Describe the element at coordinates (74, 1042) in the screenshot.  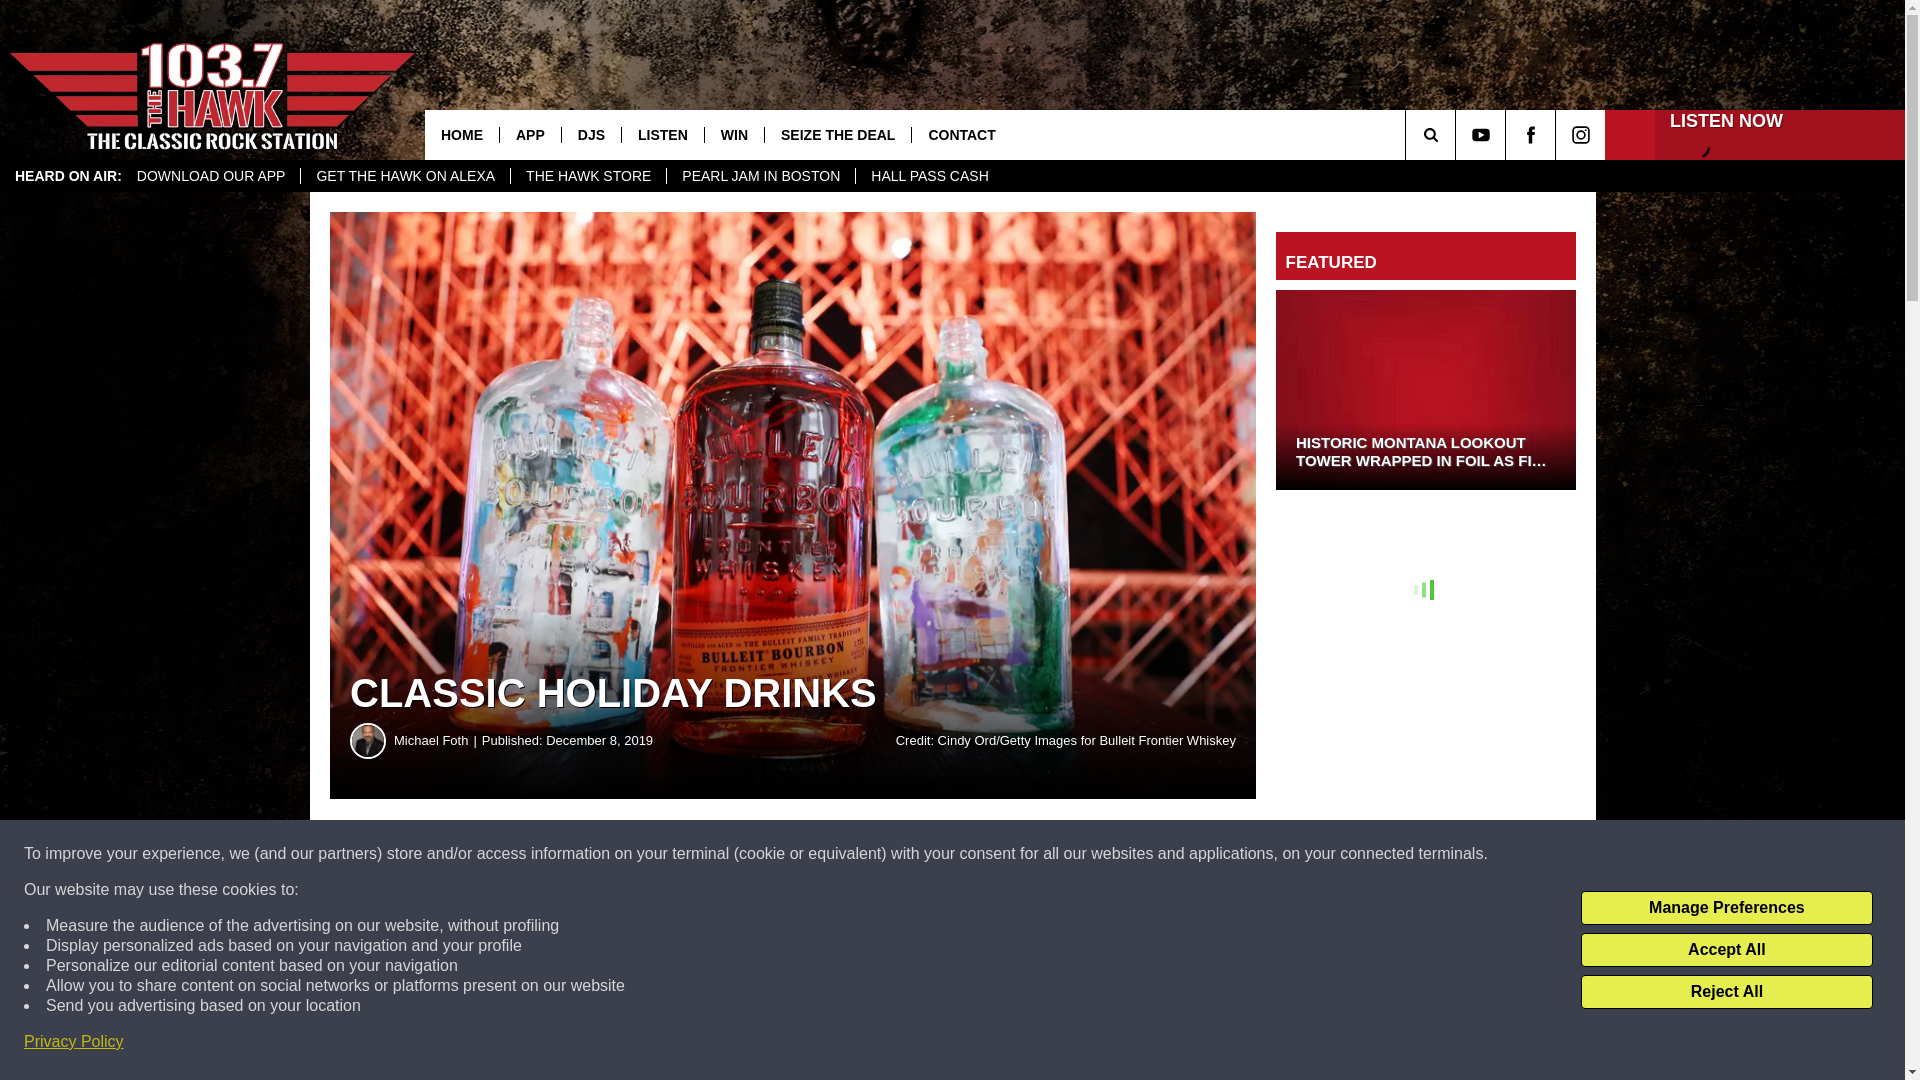
I see `Privacy Policy` at that location.